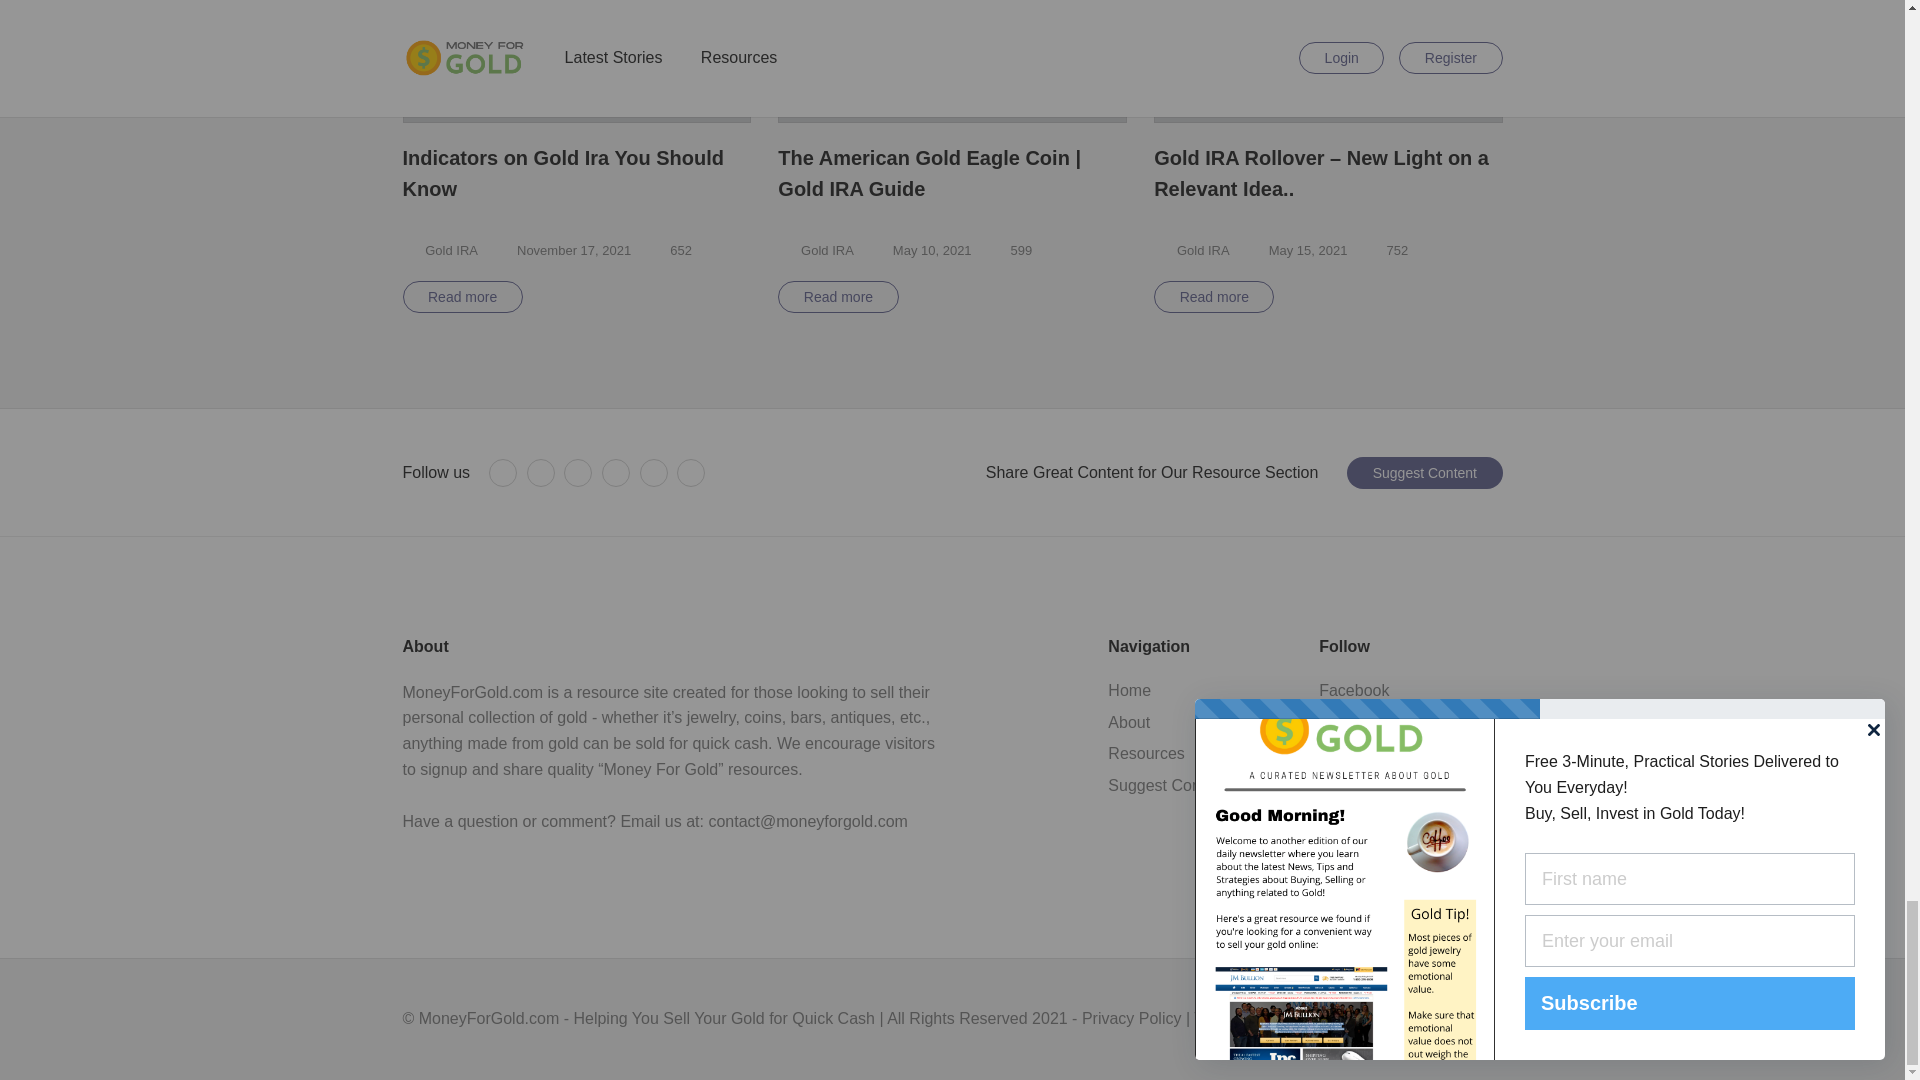  What do you see at coordinates (827, 250) in the screenshot?
I see `Gold IRA` at bounding box center [827, 250].